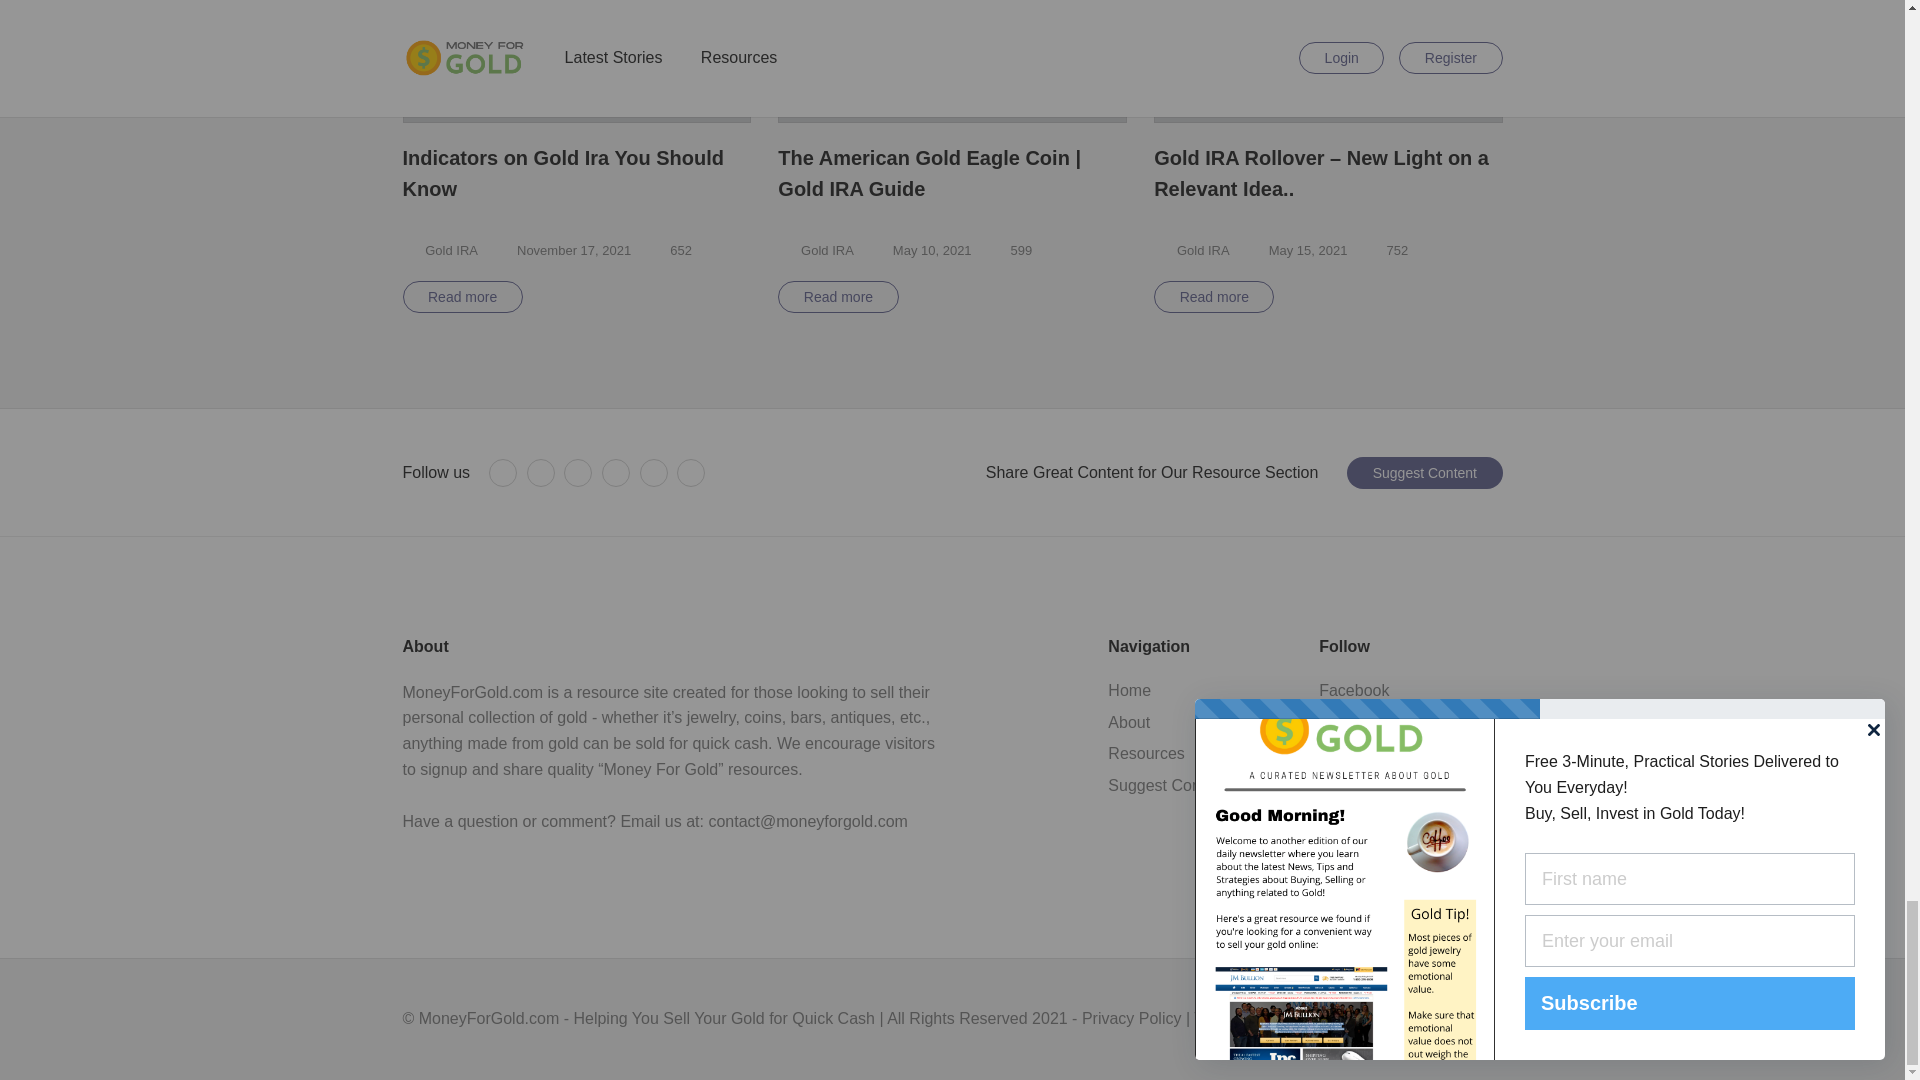  What do you see at coordinates (827, 250) in the screenshot?
I see `Gold IRA` at bounding box center [827, 250].